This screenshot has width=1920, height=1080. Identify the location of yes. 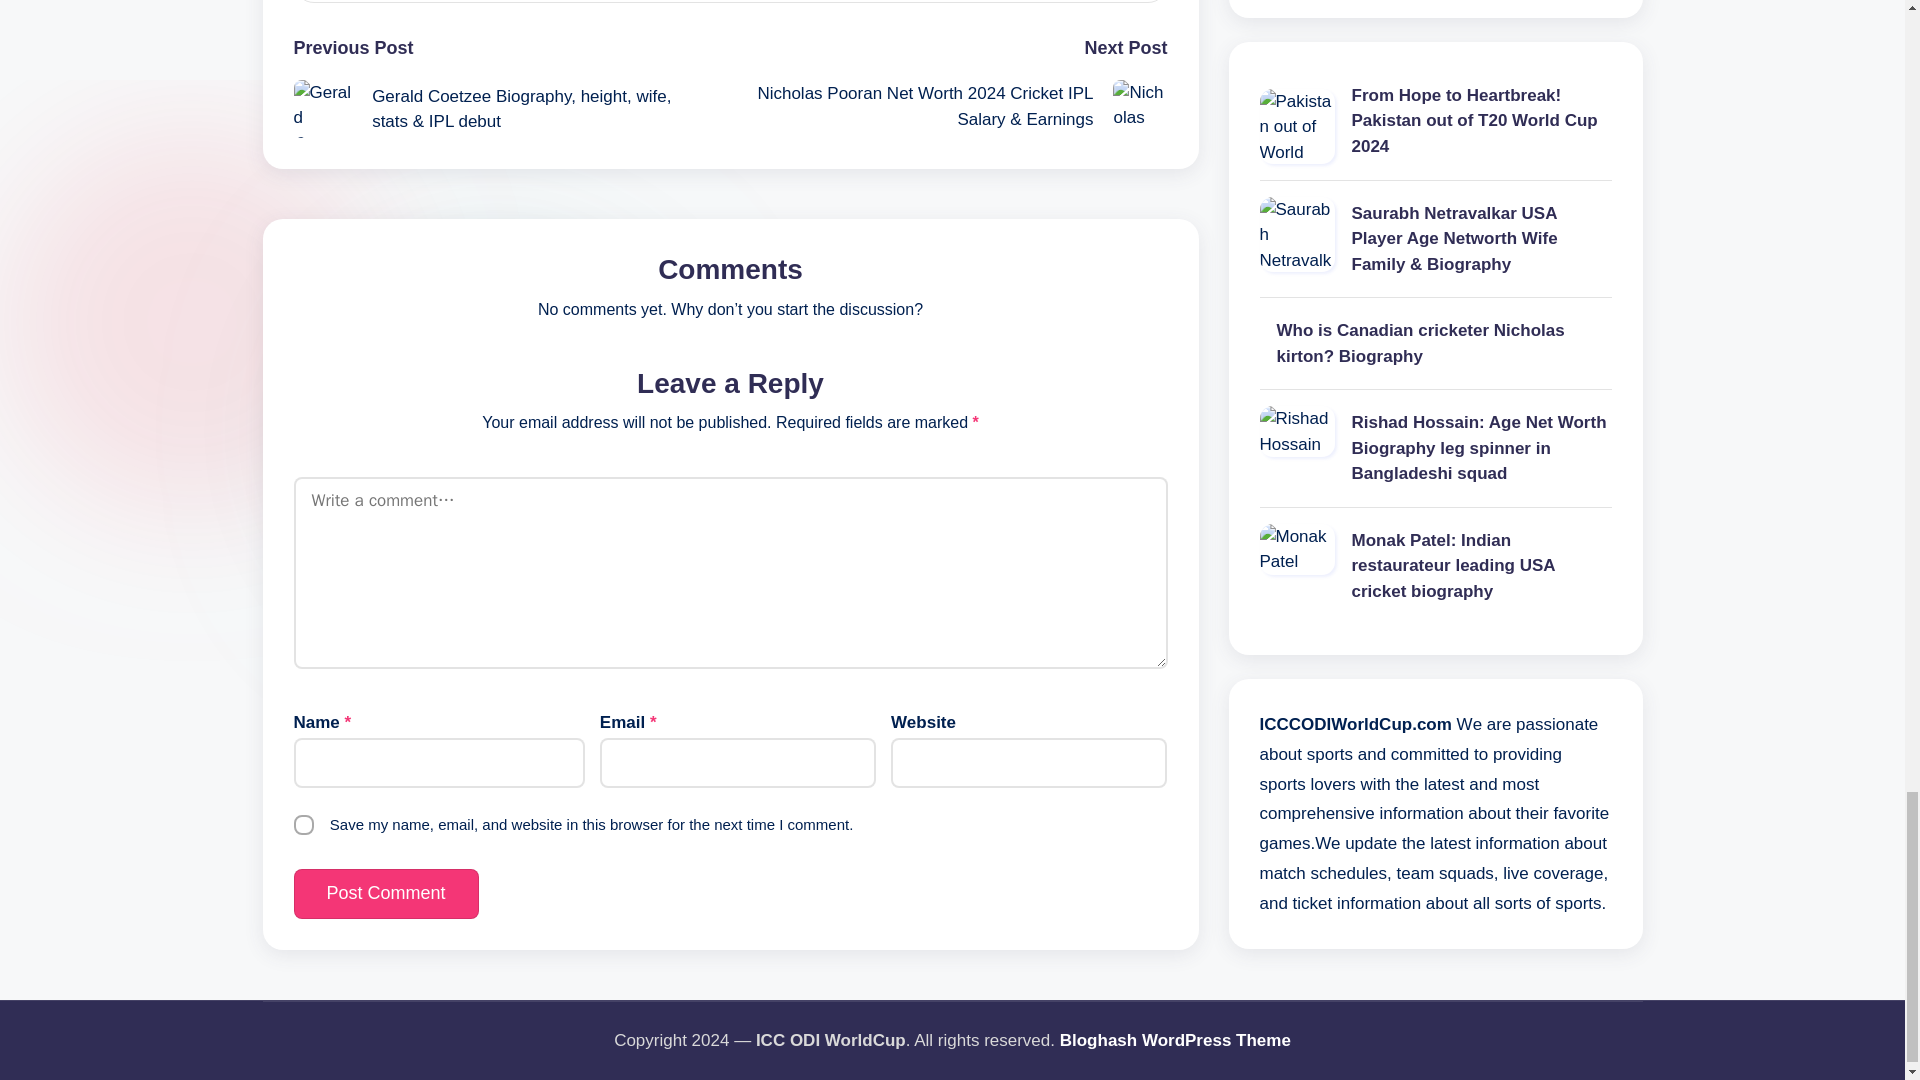
(304, 824).